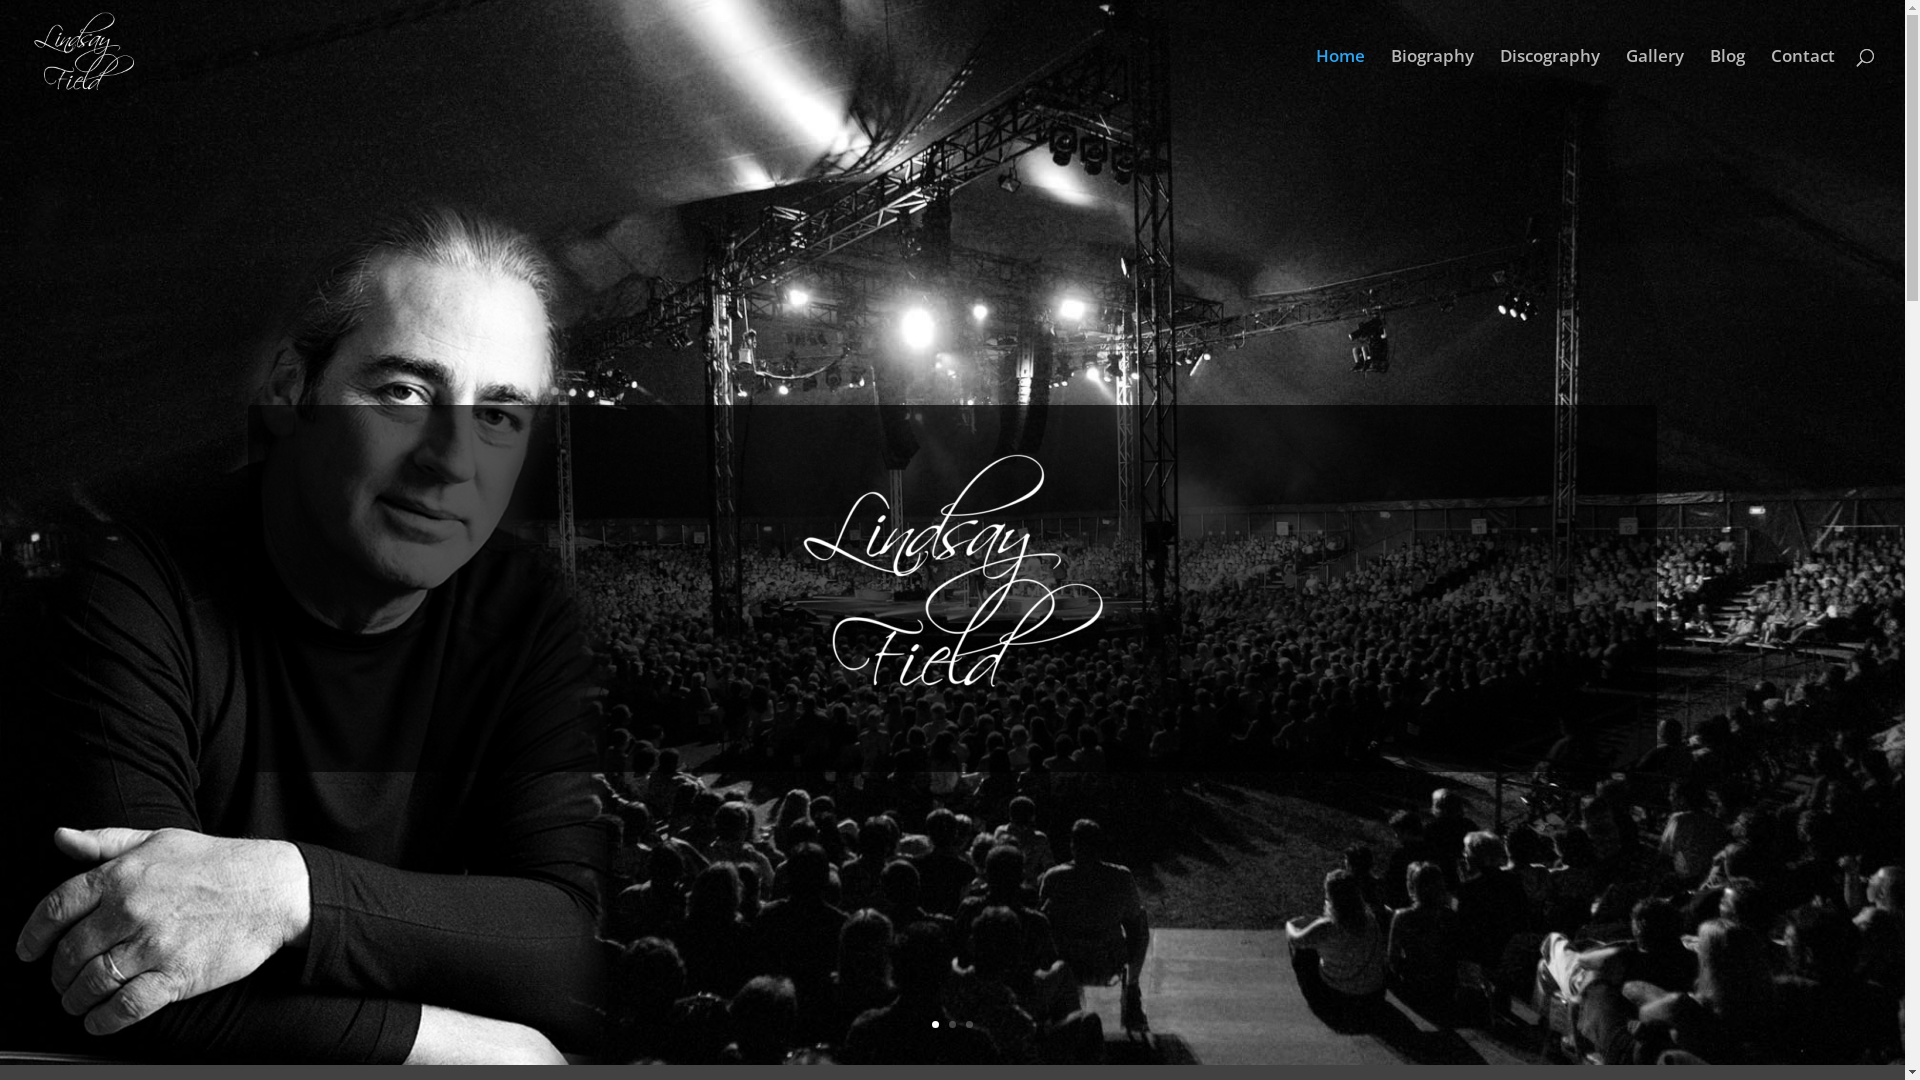  I want to click on Contact, so click(1803, 80).